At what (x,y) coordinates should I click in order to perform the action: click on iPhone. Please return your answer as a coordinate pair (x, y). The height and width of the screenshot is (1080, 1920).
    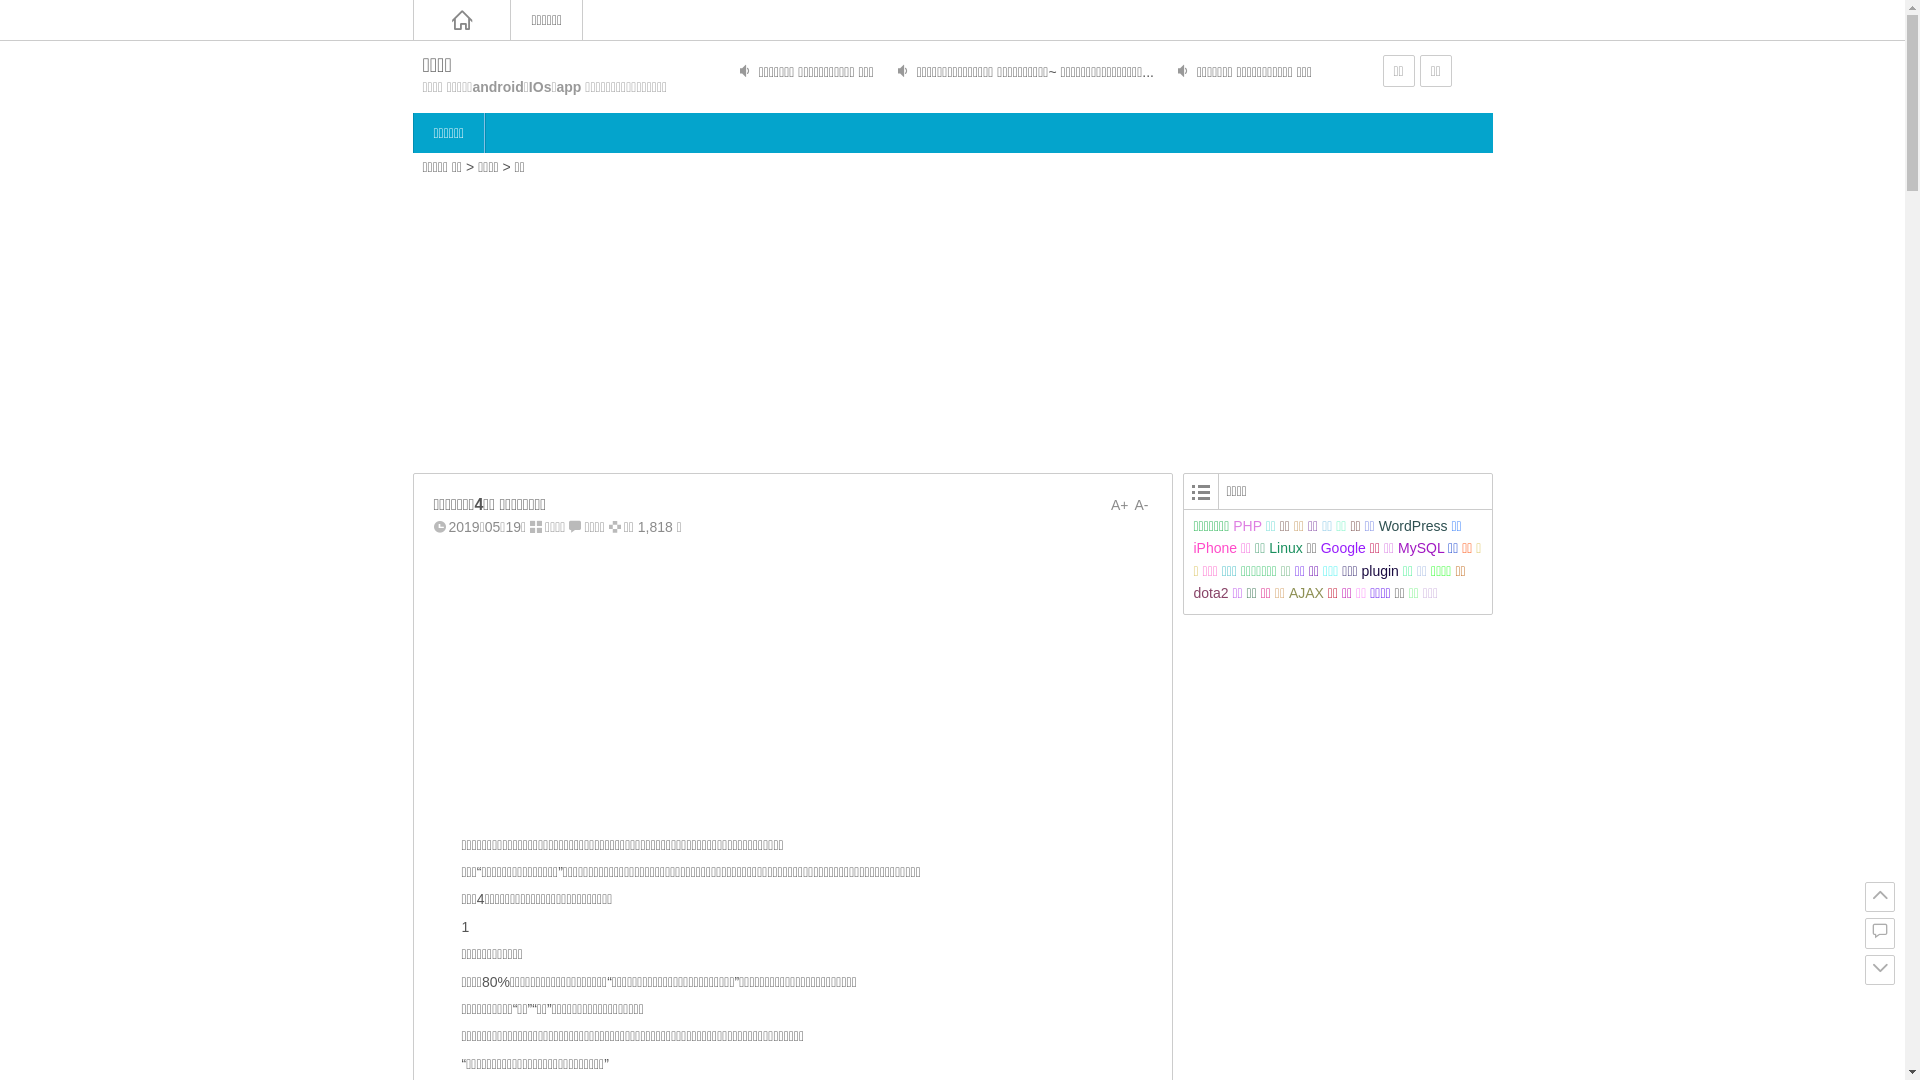
    Looking at the image, I should click on (1216, 548).